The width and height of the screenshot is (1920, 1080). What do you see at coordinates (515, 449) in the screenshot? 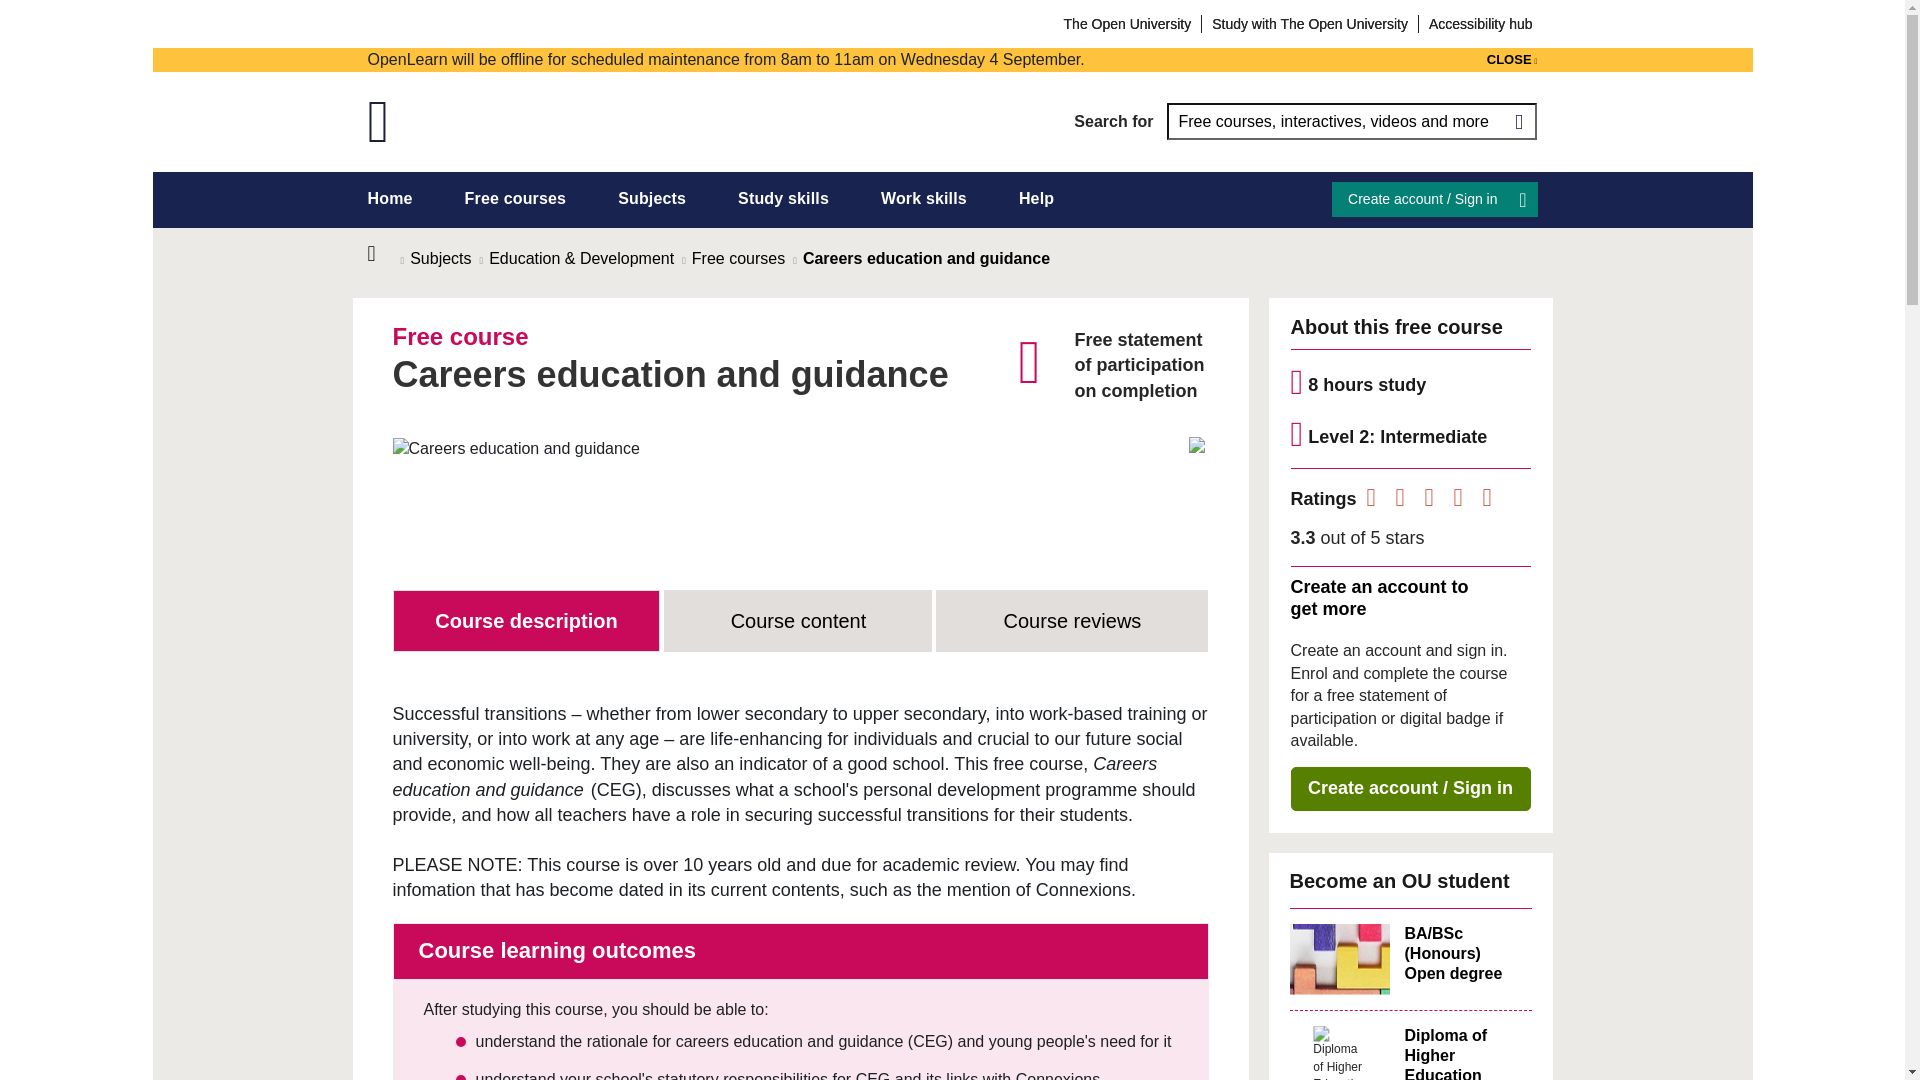
I see `Careers education and guidance` at bounding box center [515, 449].